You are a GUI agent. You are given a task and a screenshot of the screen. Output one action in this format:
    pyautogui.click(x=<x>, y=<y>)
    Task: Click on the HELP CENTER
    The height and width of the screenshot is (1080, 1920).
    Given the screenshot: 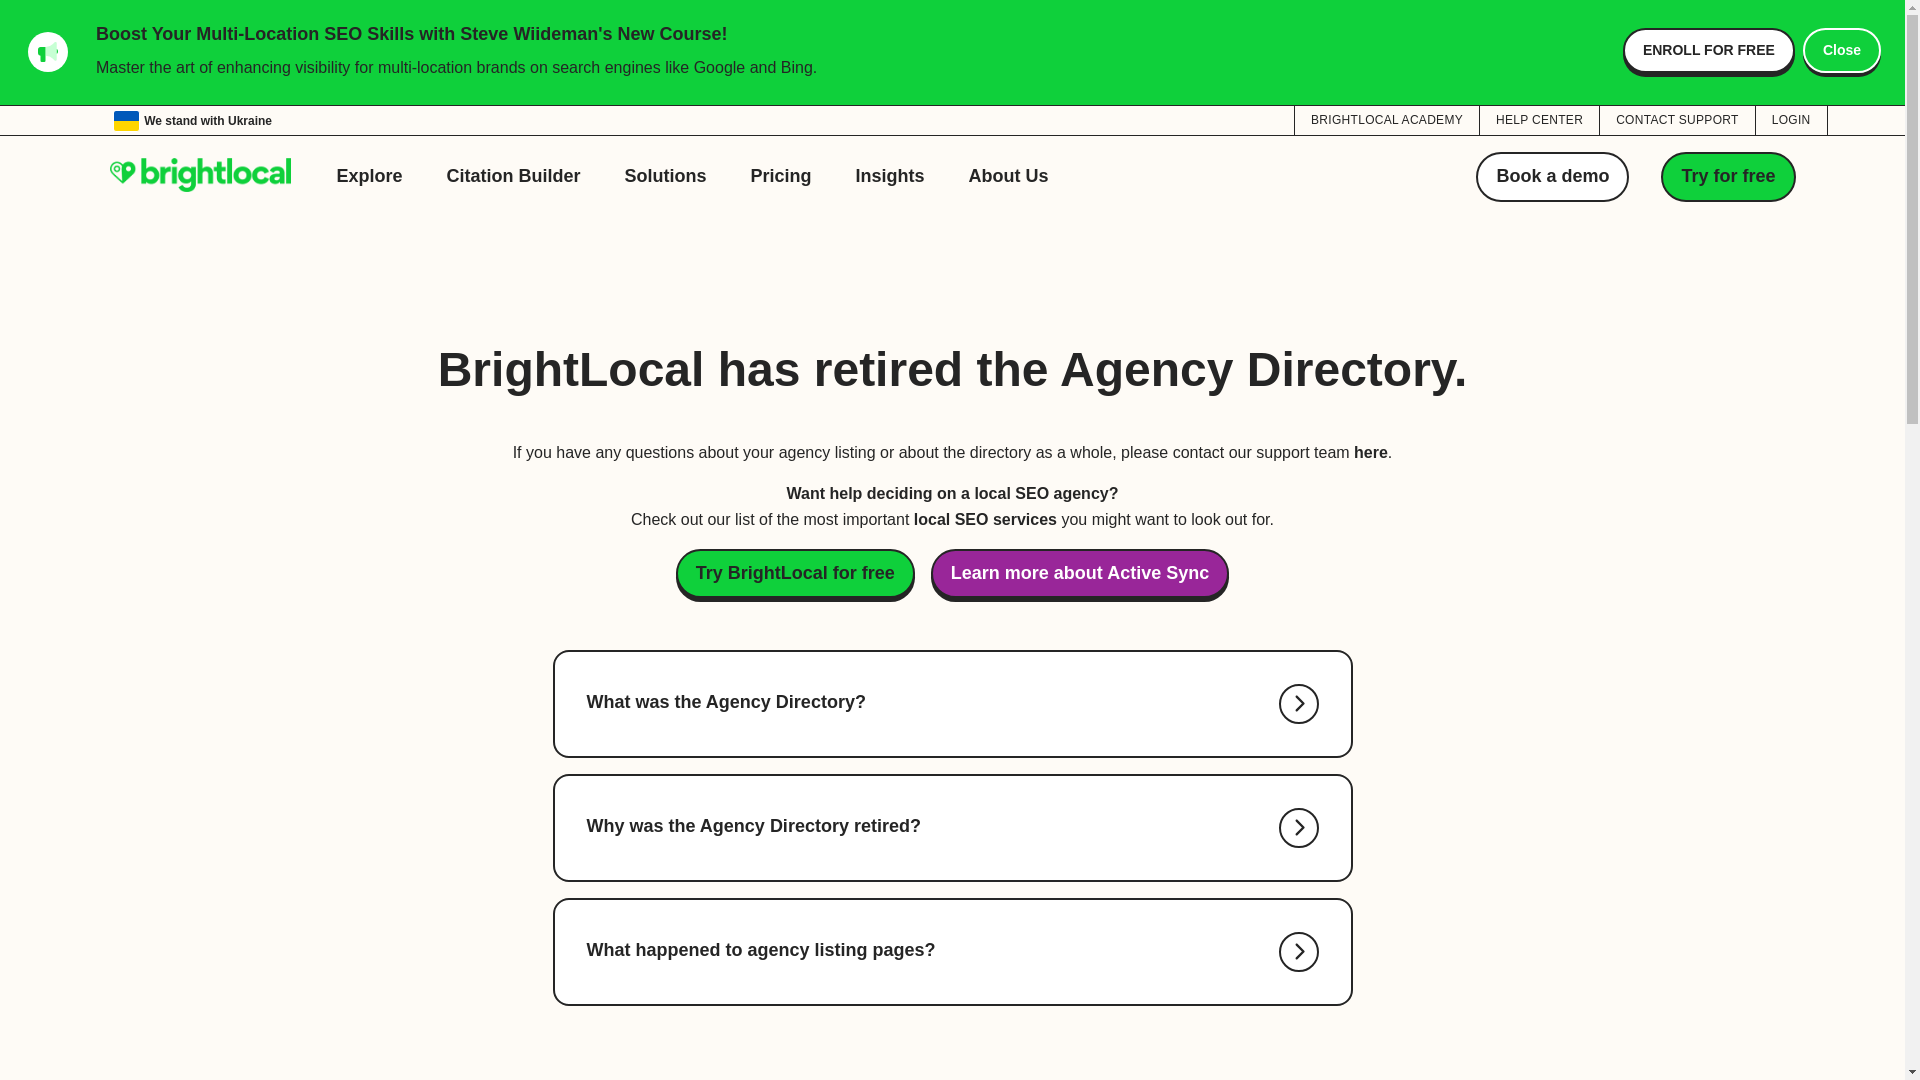 What is the action you would take?
    pyautogui.click(x=1540, y=119)
    